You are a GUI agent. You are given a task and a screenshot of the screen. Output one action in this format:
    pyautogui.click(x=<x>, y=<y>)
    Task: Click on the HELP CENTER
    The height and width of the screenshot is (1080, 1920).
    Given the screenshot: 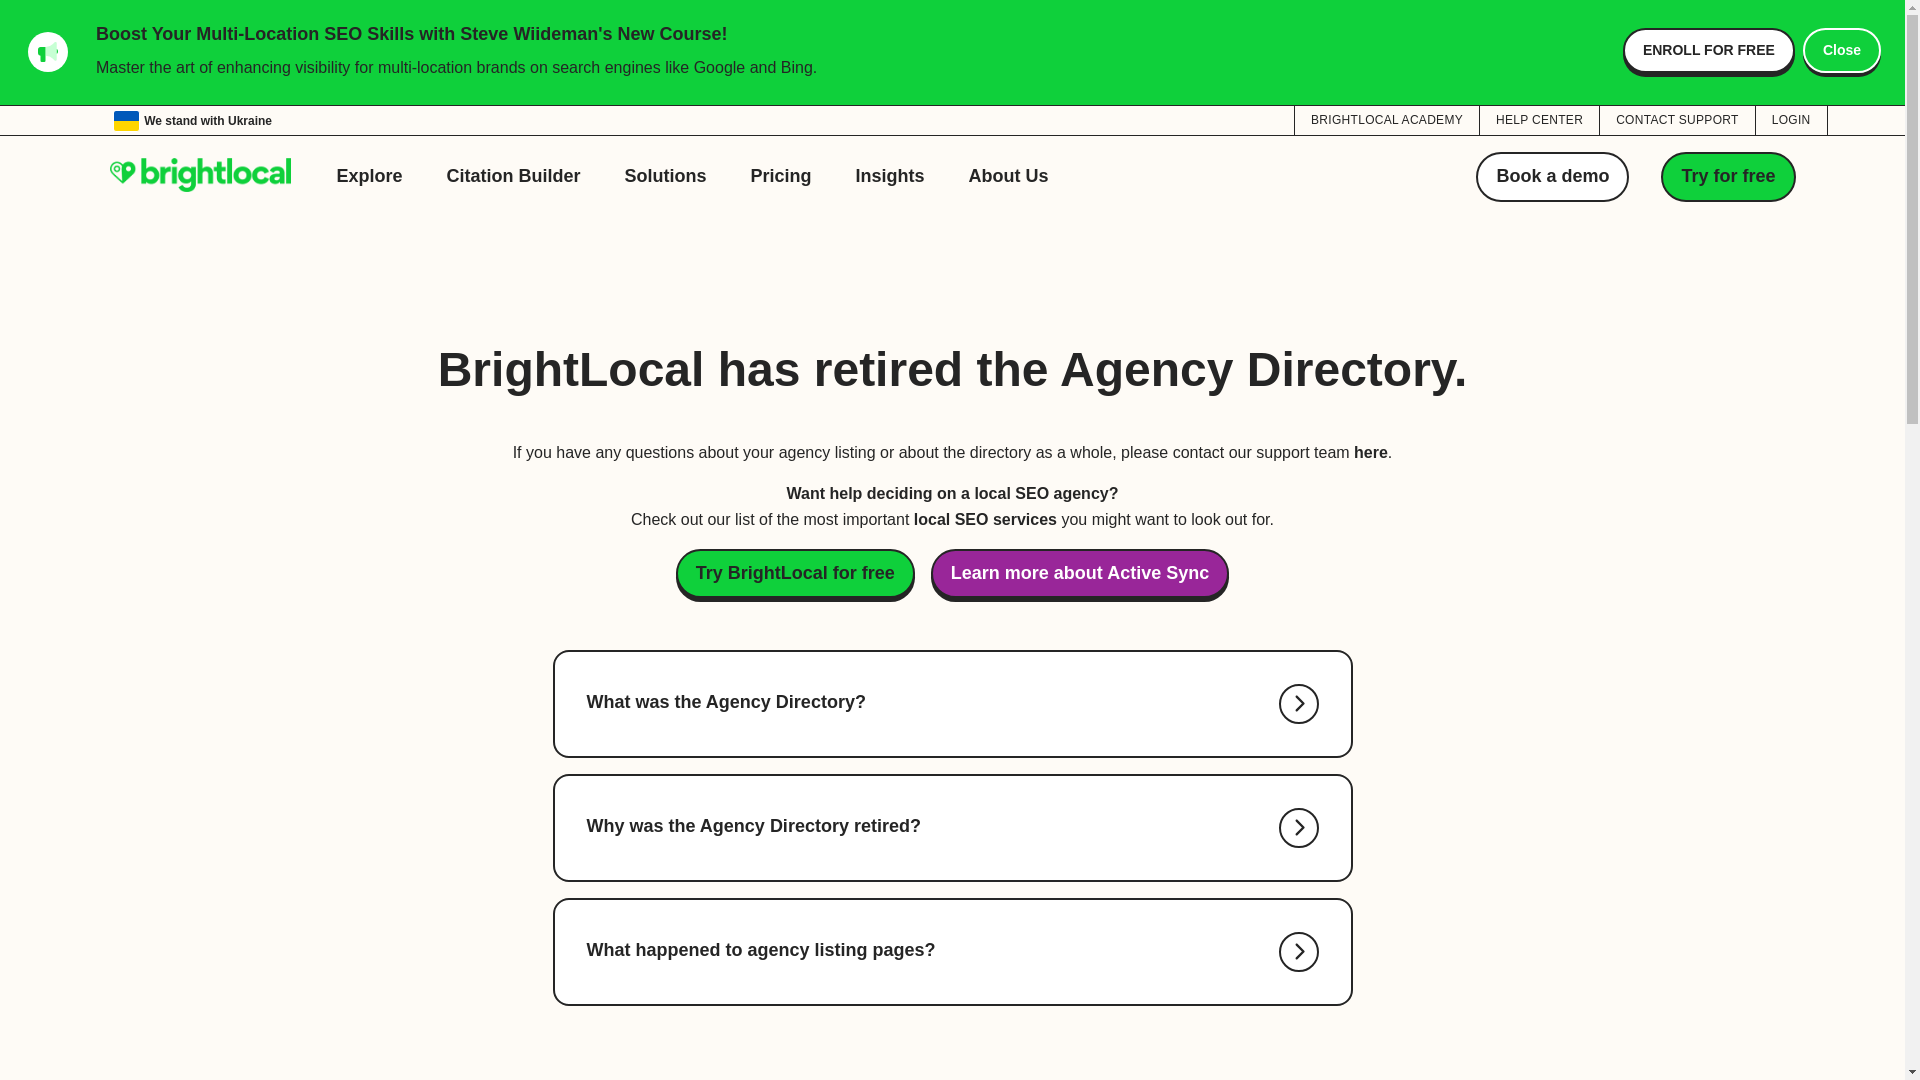 What is the action you would take?
    pyautogui.click(x=1540, y=119)
    